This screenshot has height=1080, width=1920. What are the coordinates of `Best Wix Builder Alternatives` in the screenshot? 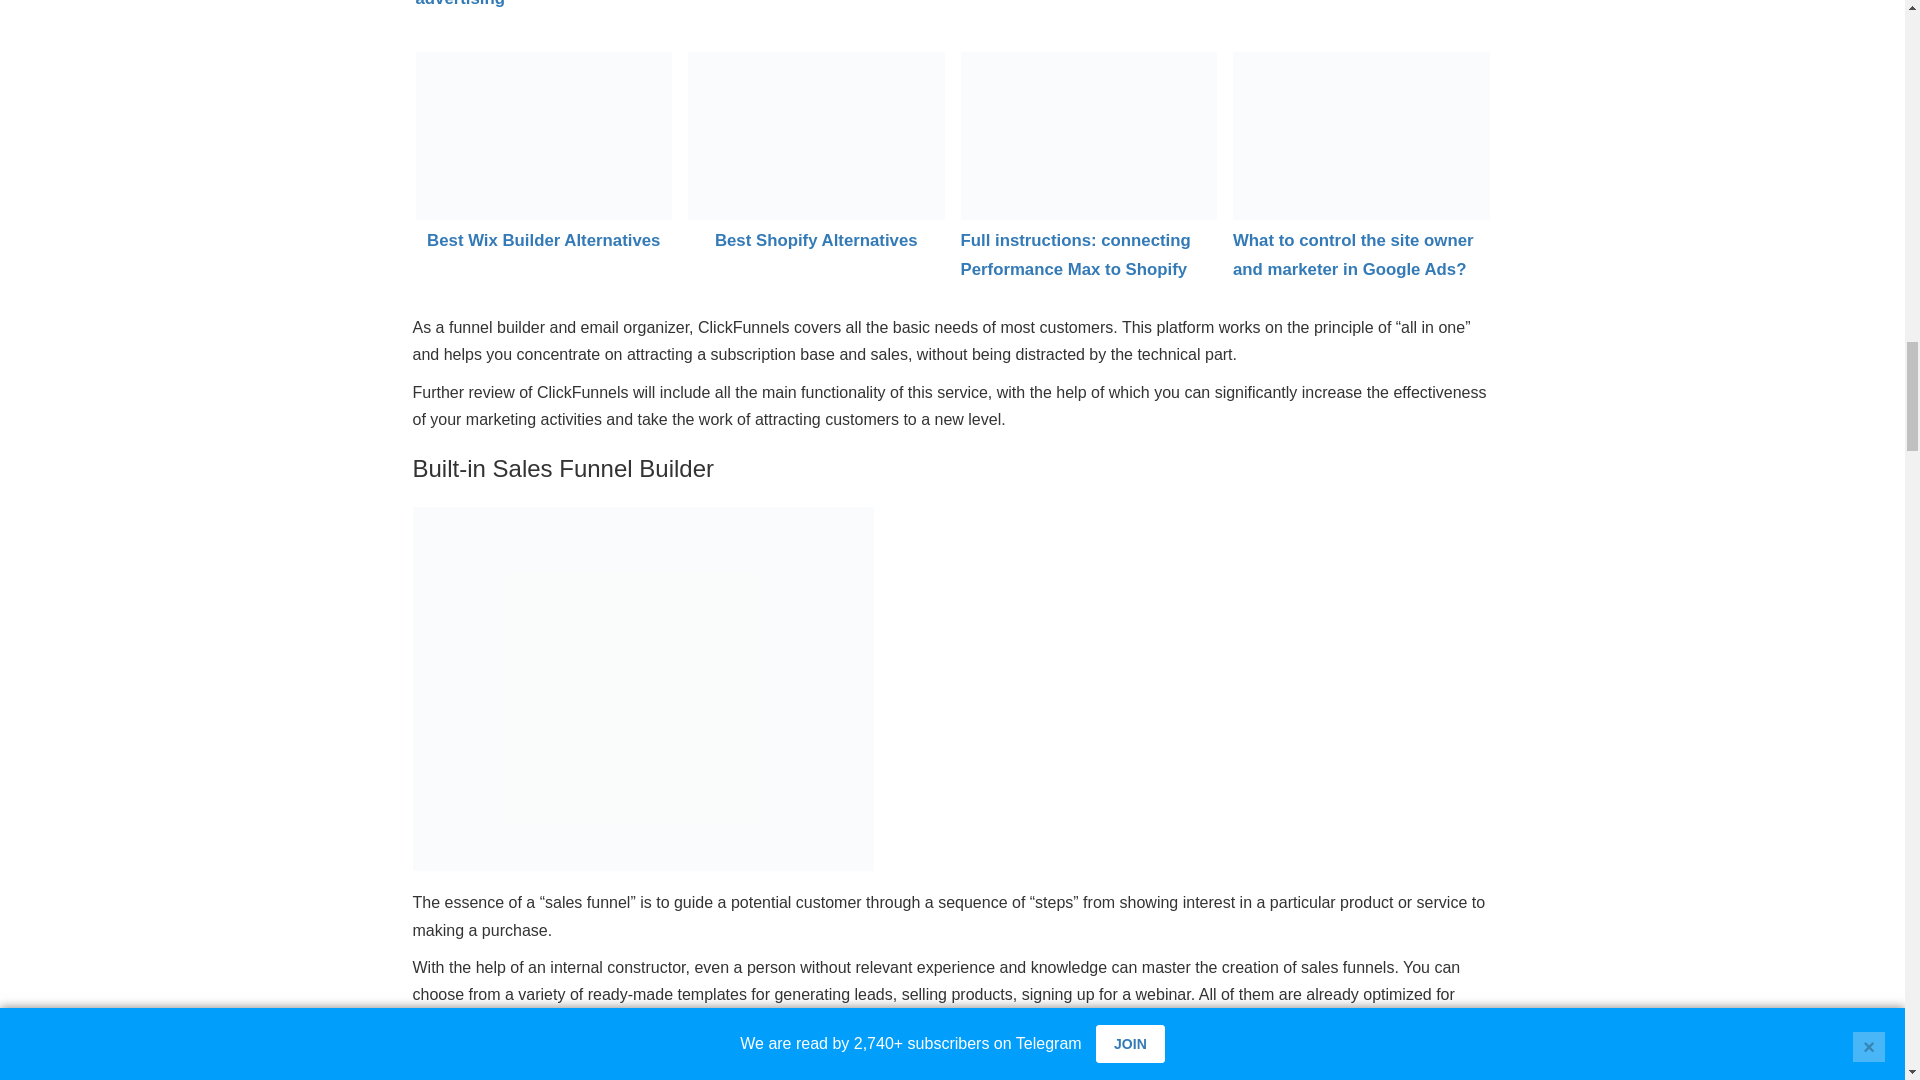 It's located at (544, 136).